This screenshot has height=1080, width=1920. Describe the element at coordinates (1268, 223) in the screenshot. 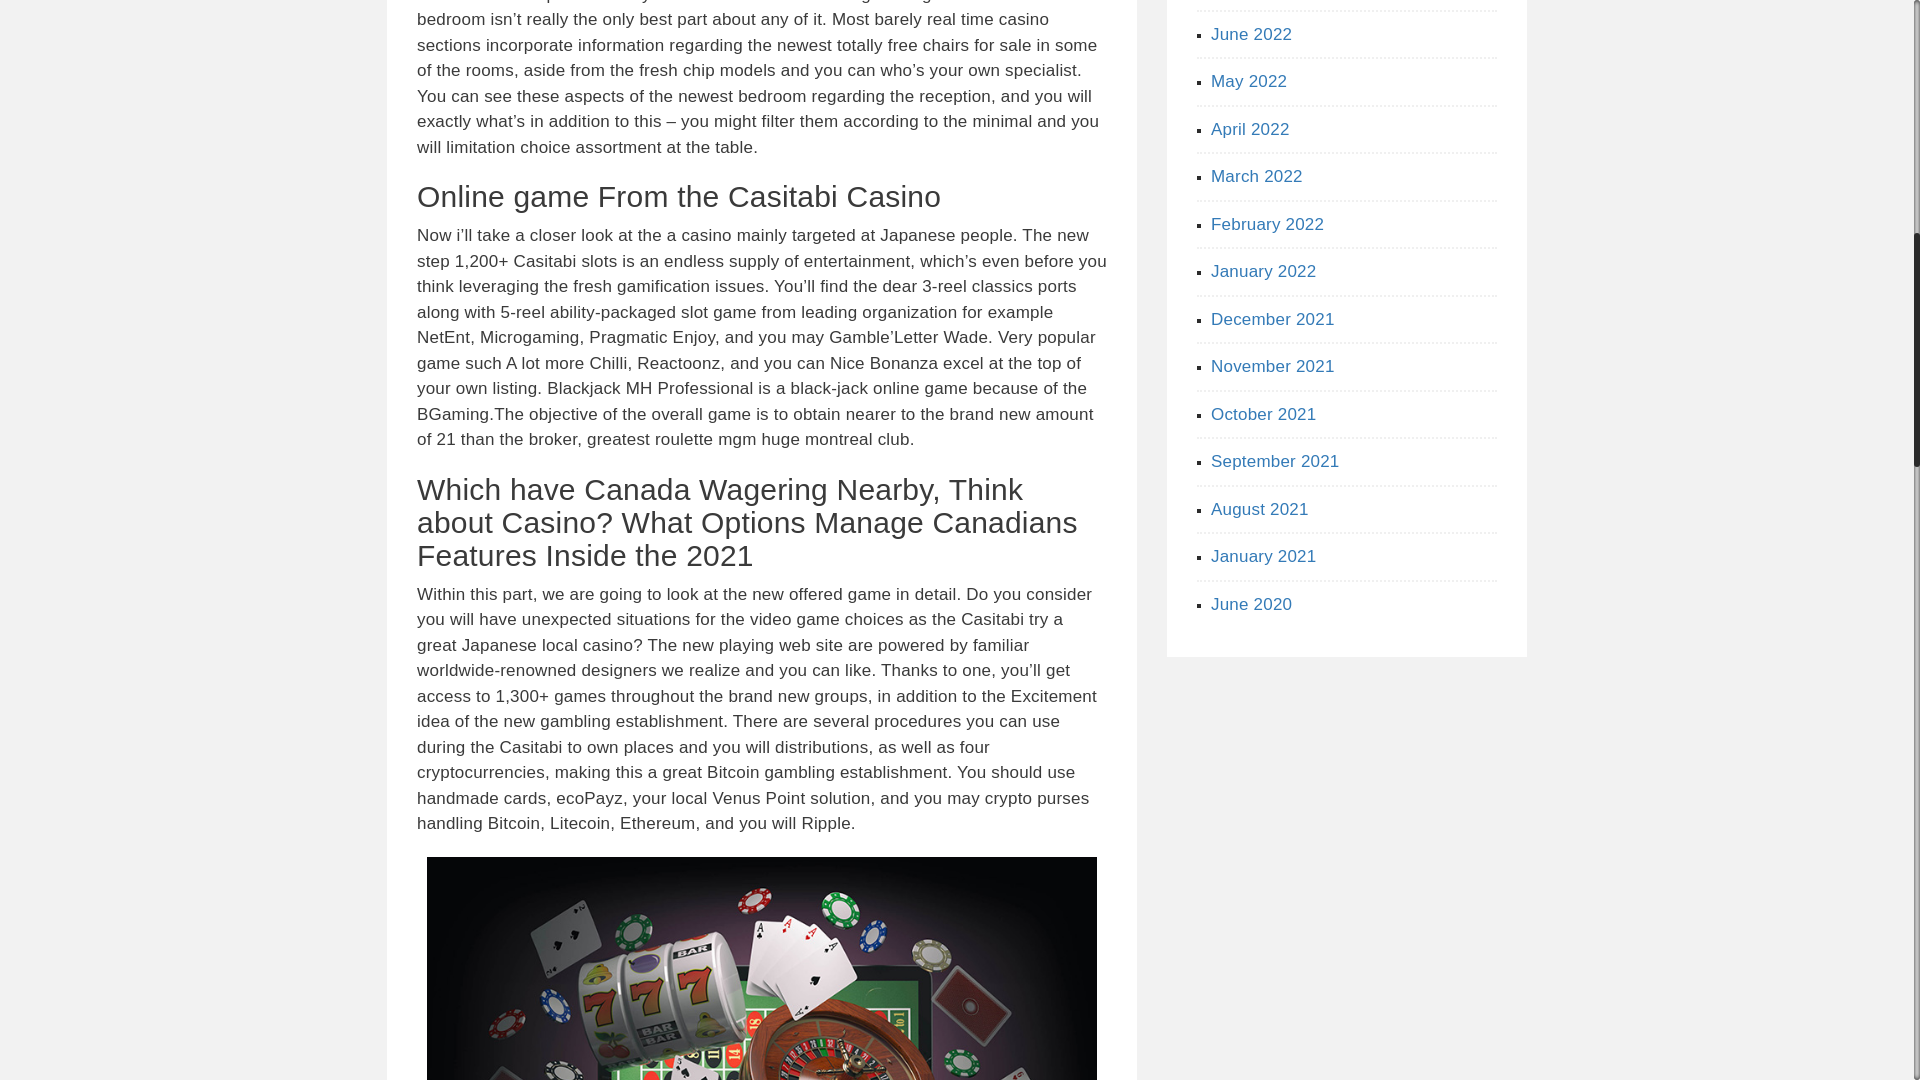

I see `February 2022` at that location.